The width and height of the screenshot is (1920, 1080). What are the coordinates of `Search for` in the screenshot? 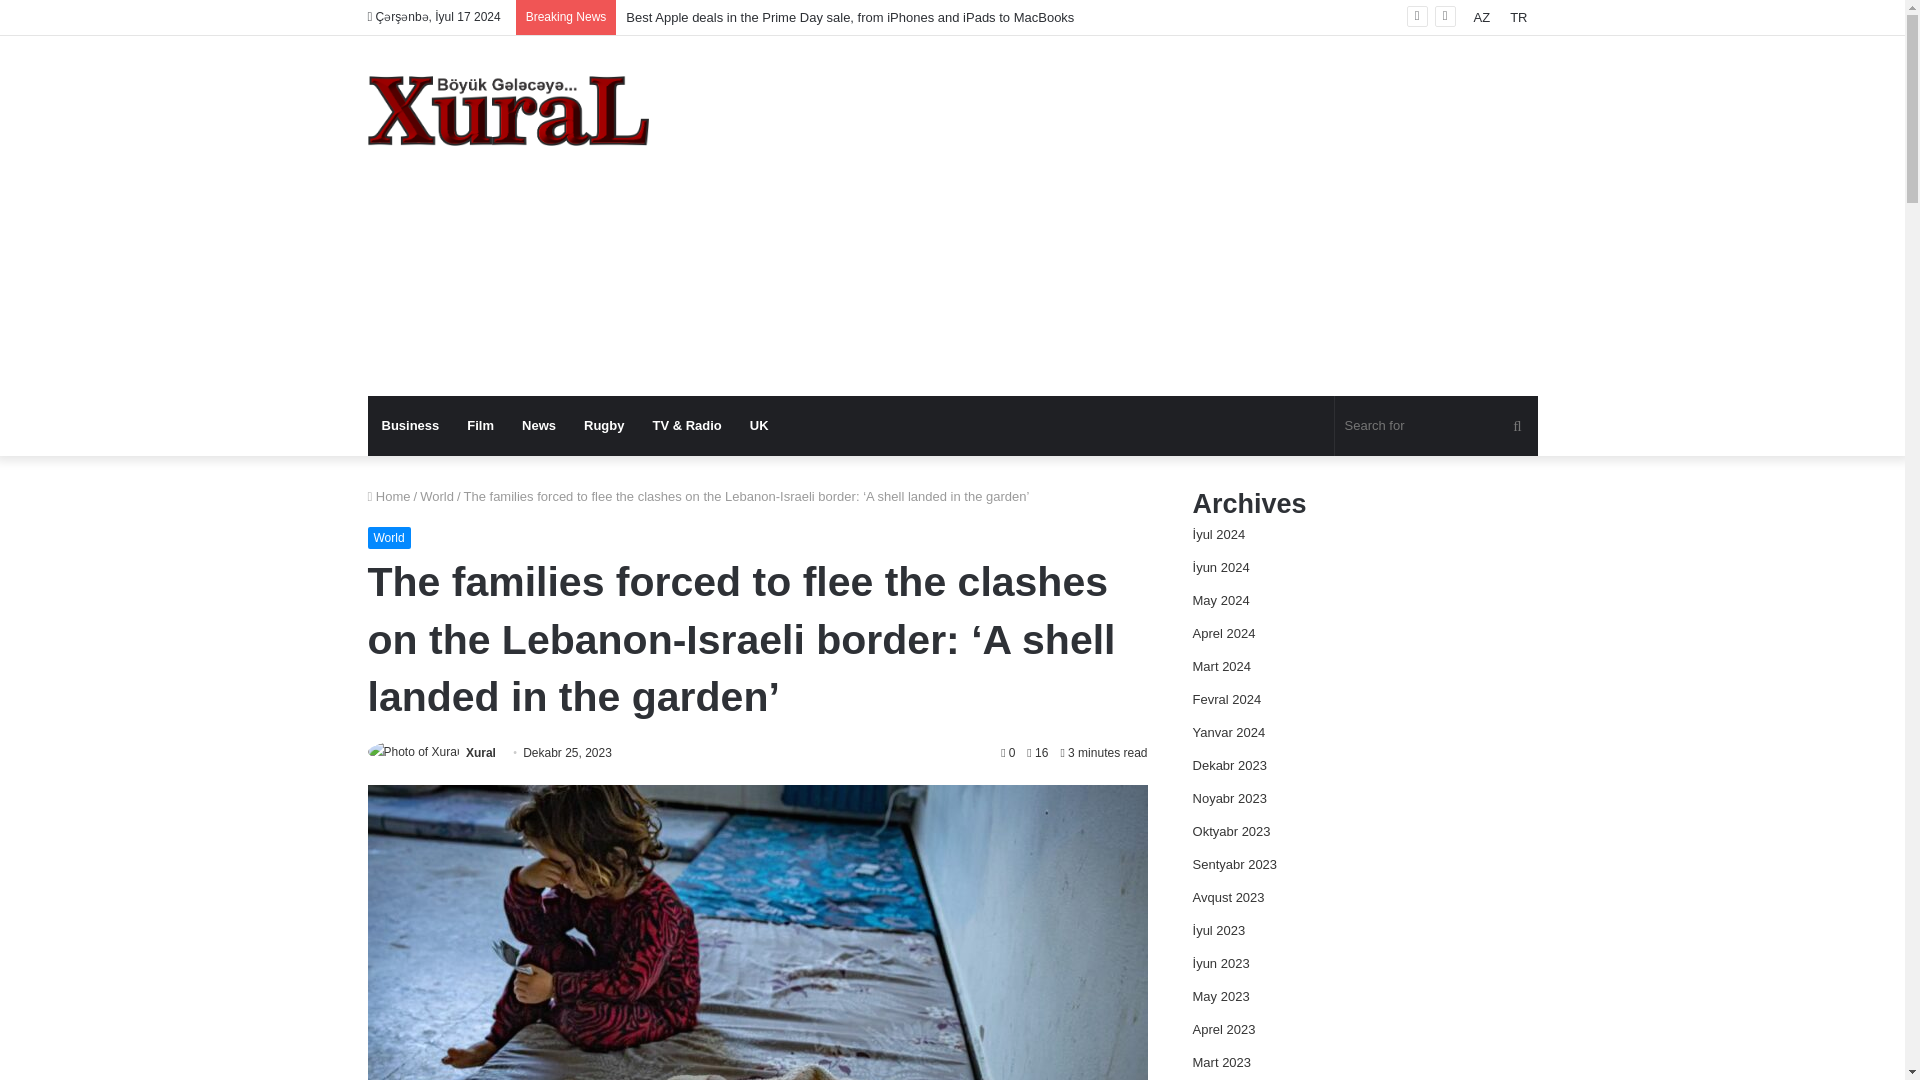 It's located at (1517, 426).